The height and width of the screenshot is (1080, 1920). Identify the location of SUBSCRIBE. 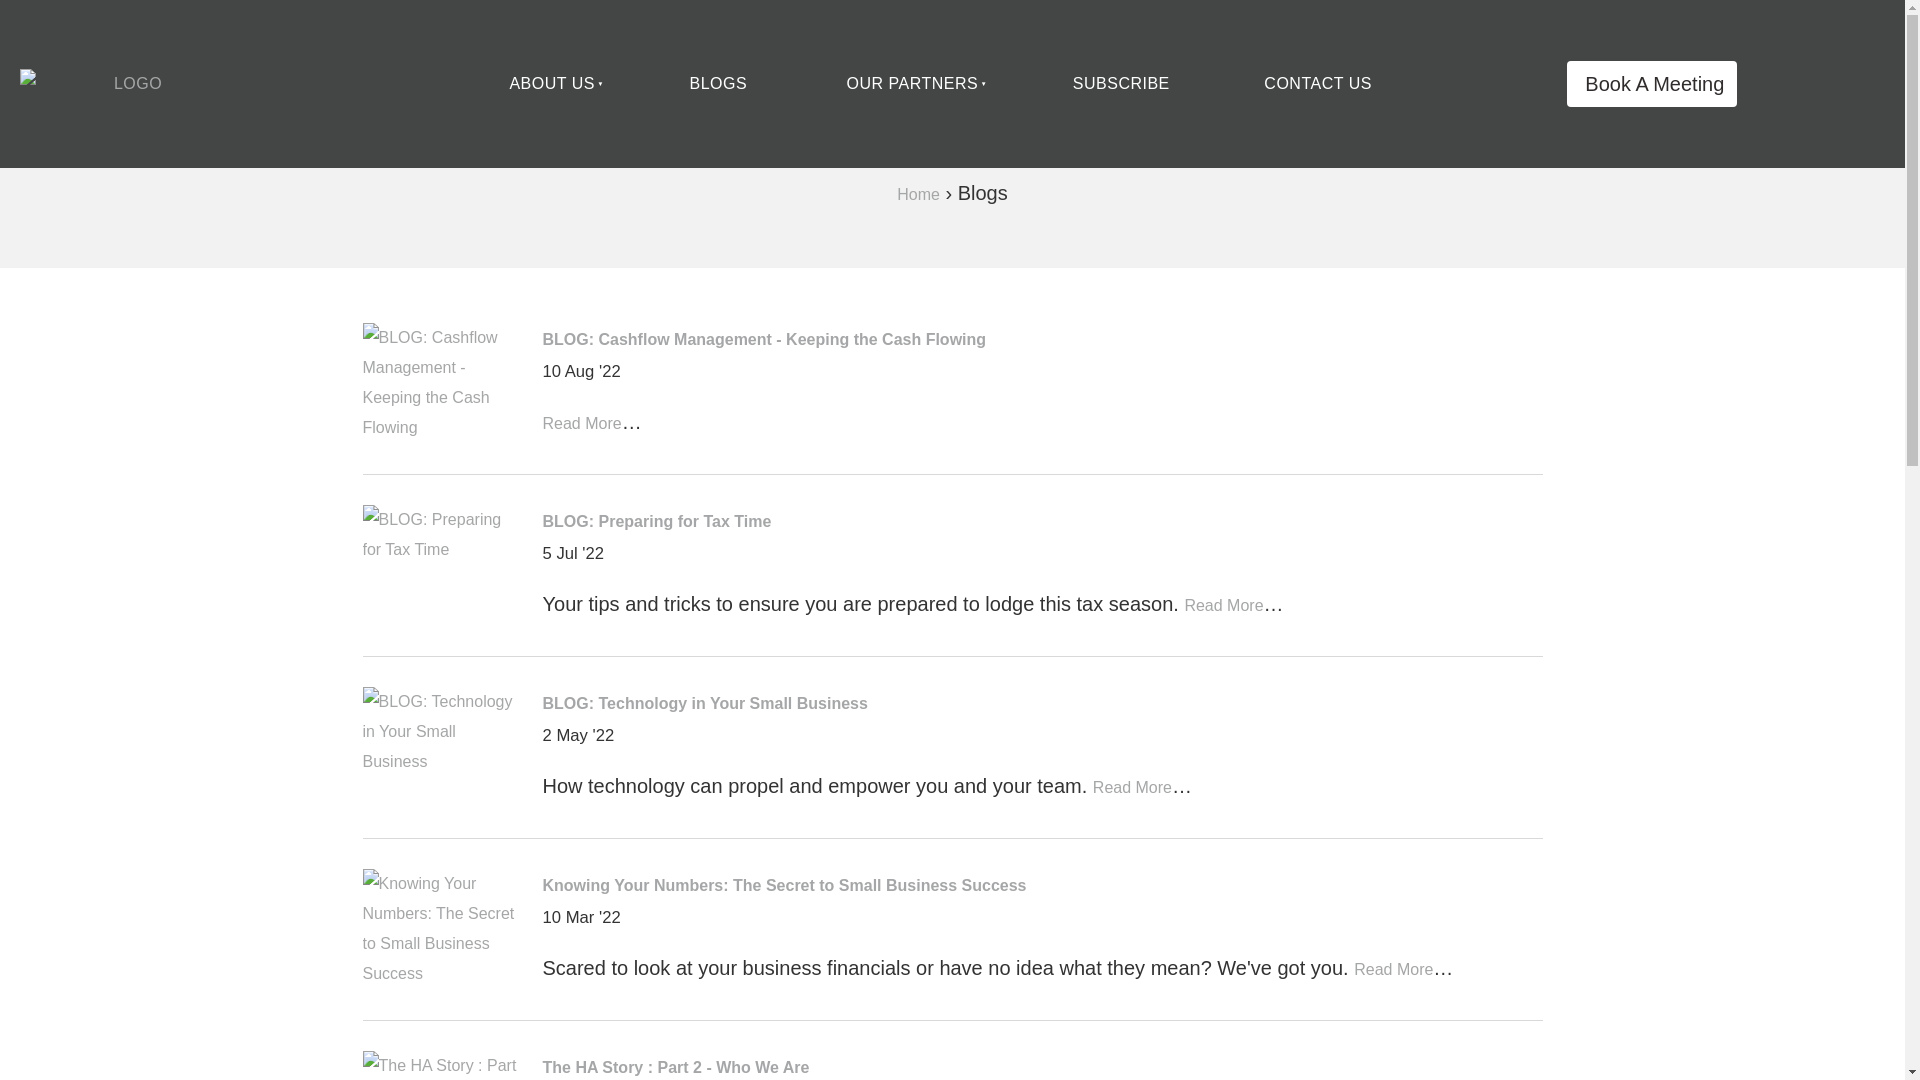
(1121, 83).